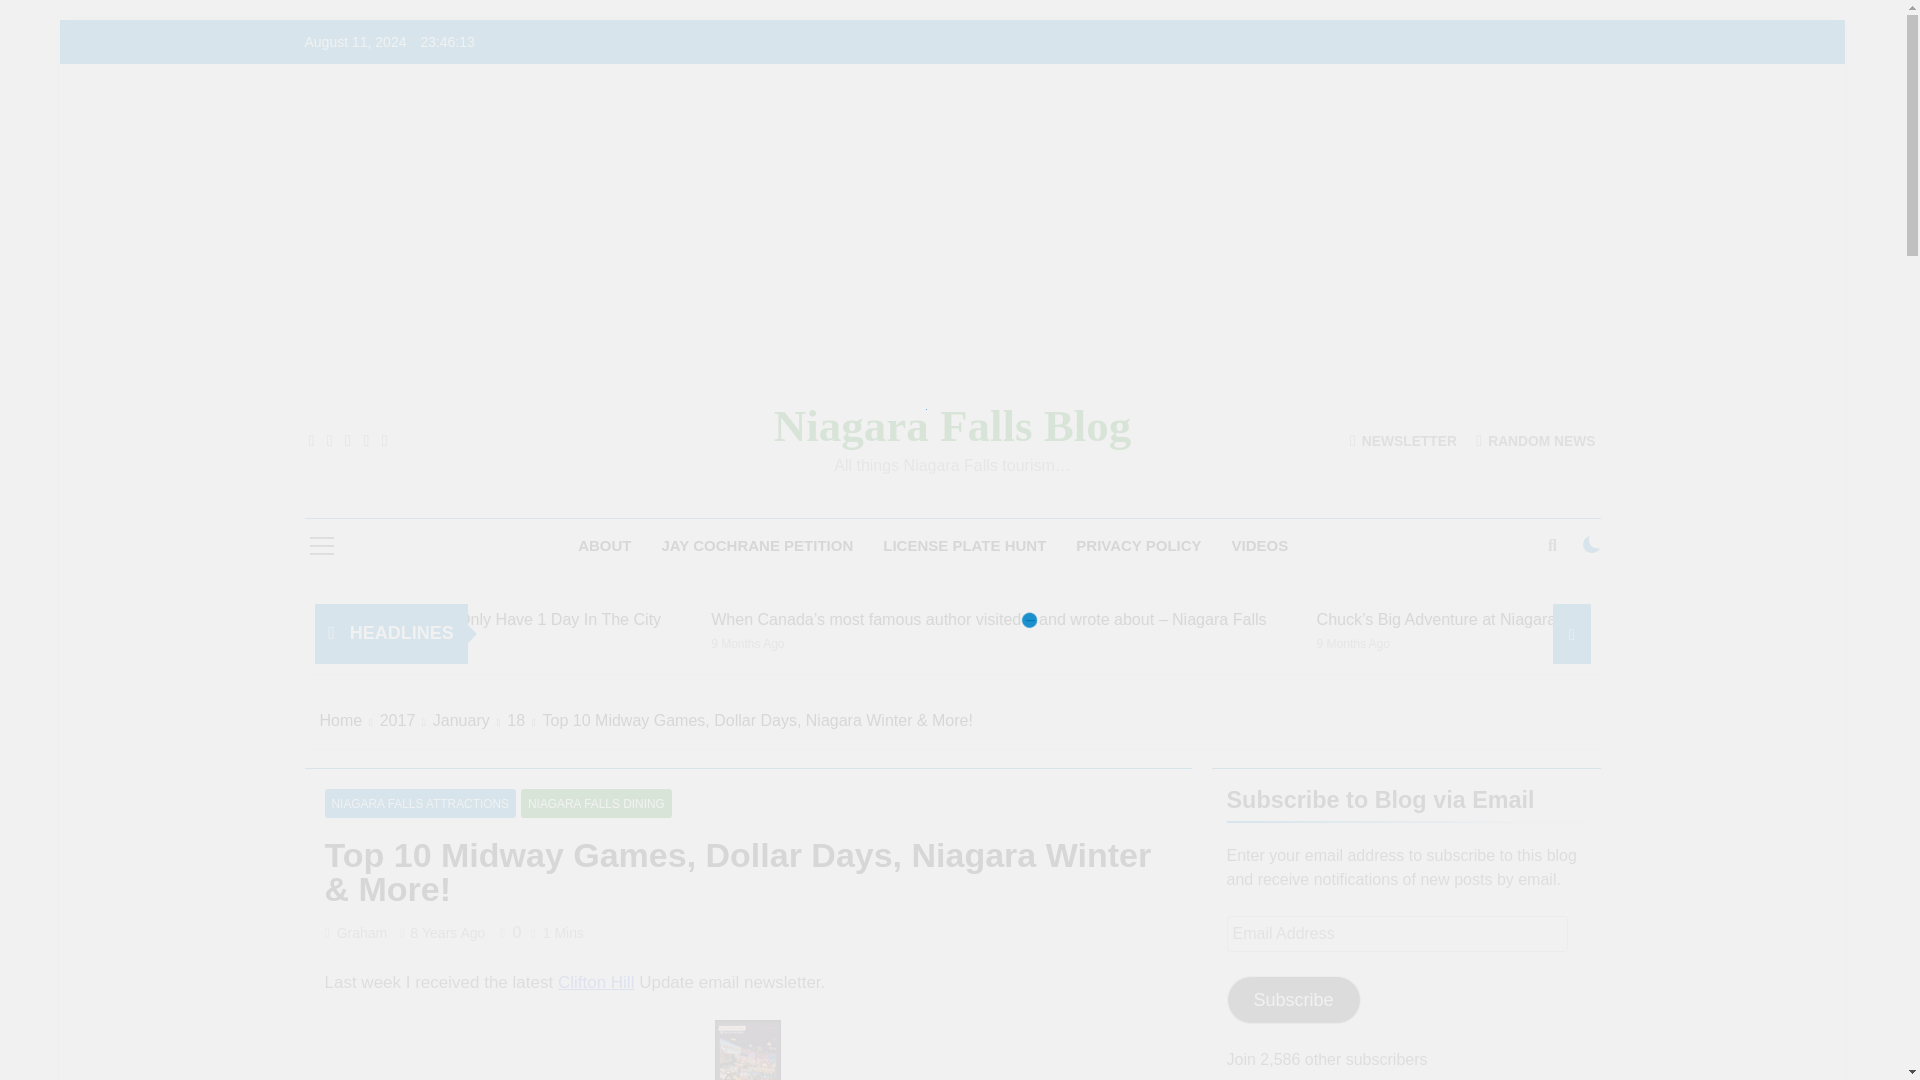  Describe the element at coordinates (952, 426) in the screenshot. I see `Niagara Falls Blog` at that location.